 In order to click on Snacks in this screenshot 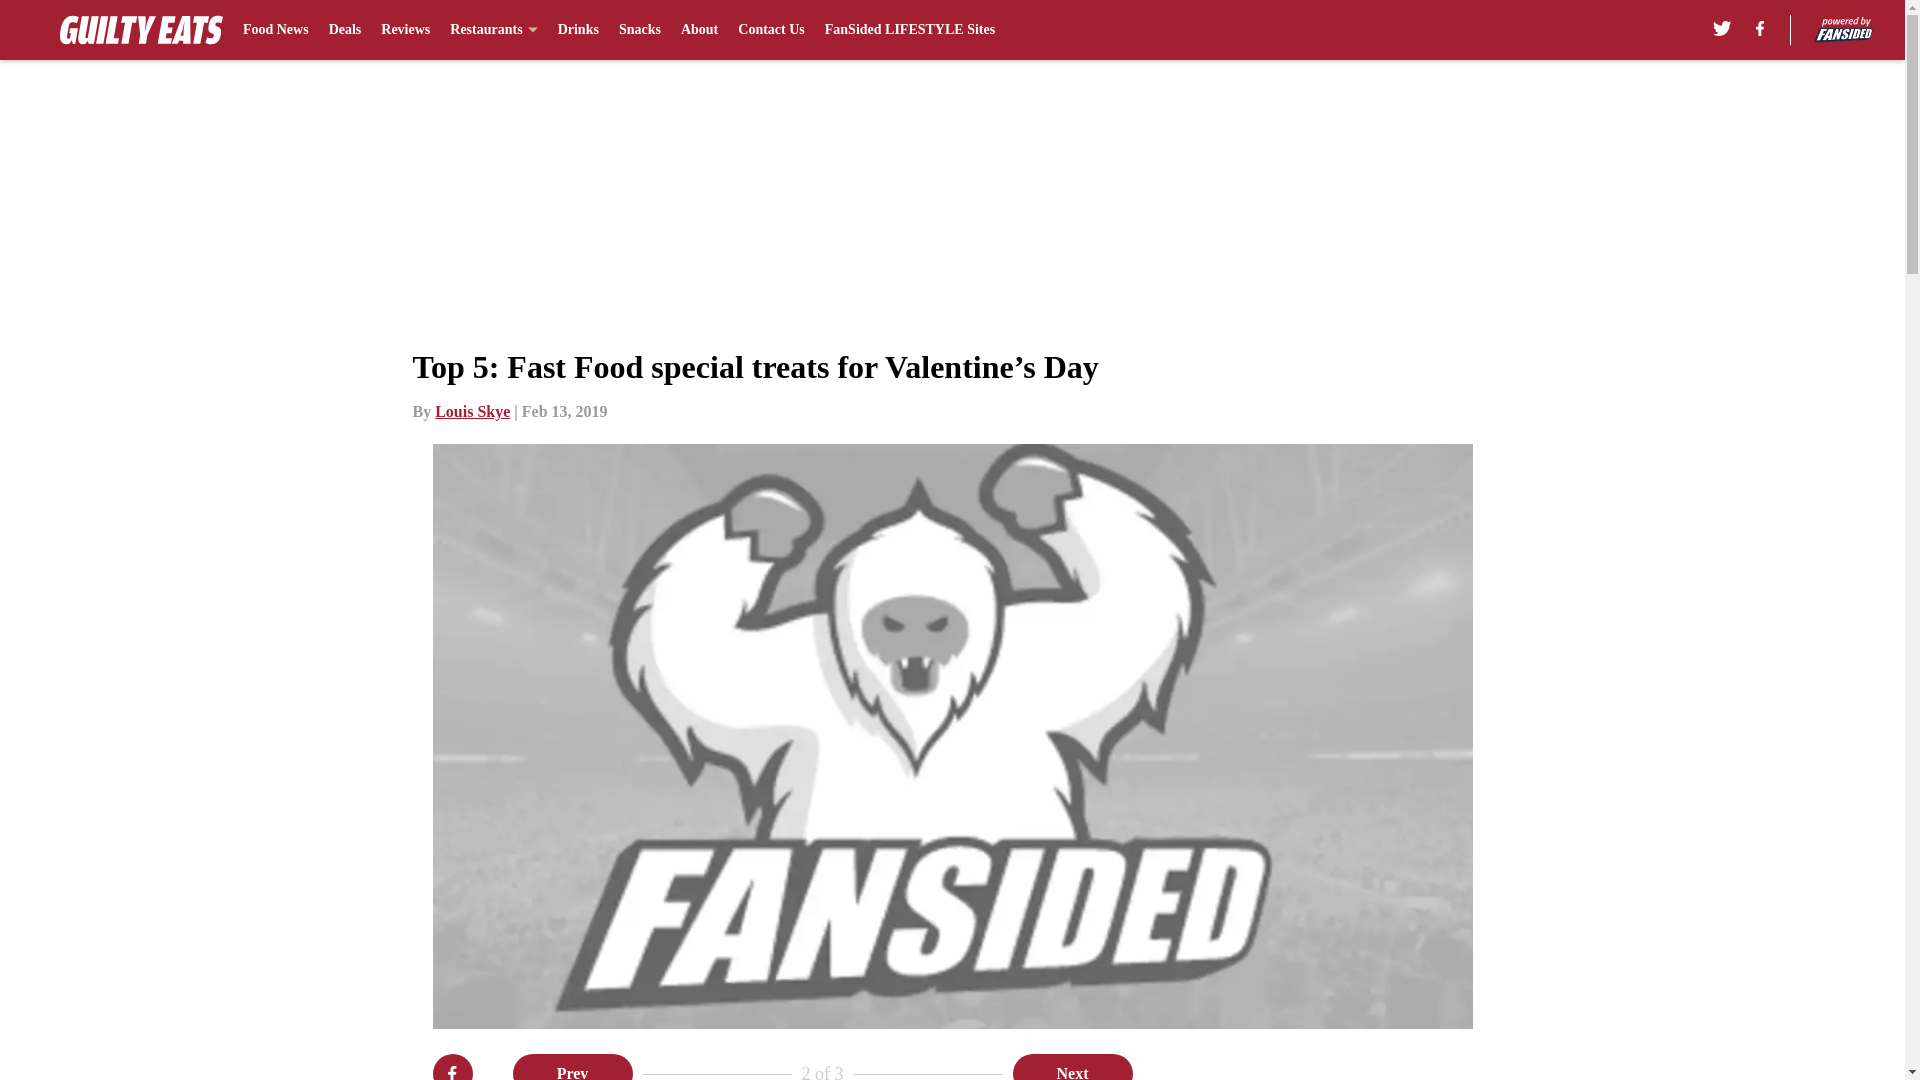, I will do `click(639, 30)`.